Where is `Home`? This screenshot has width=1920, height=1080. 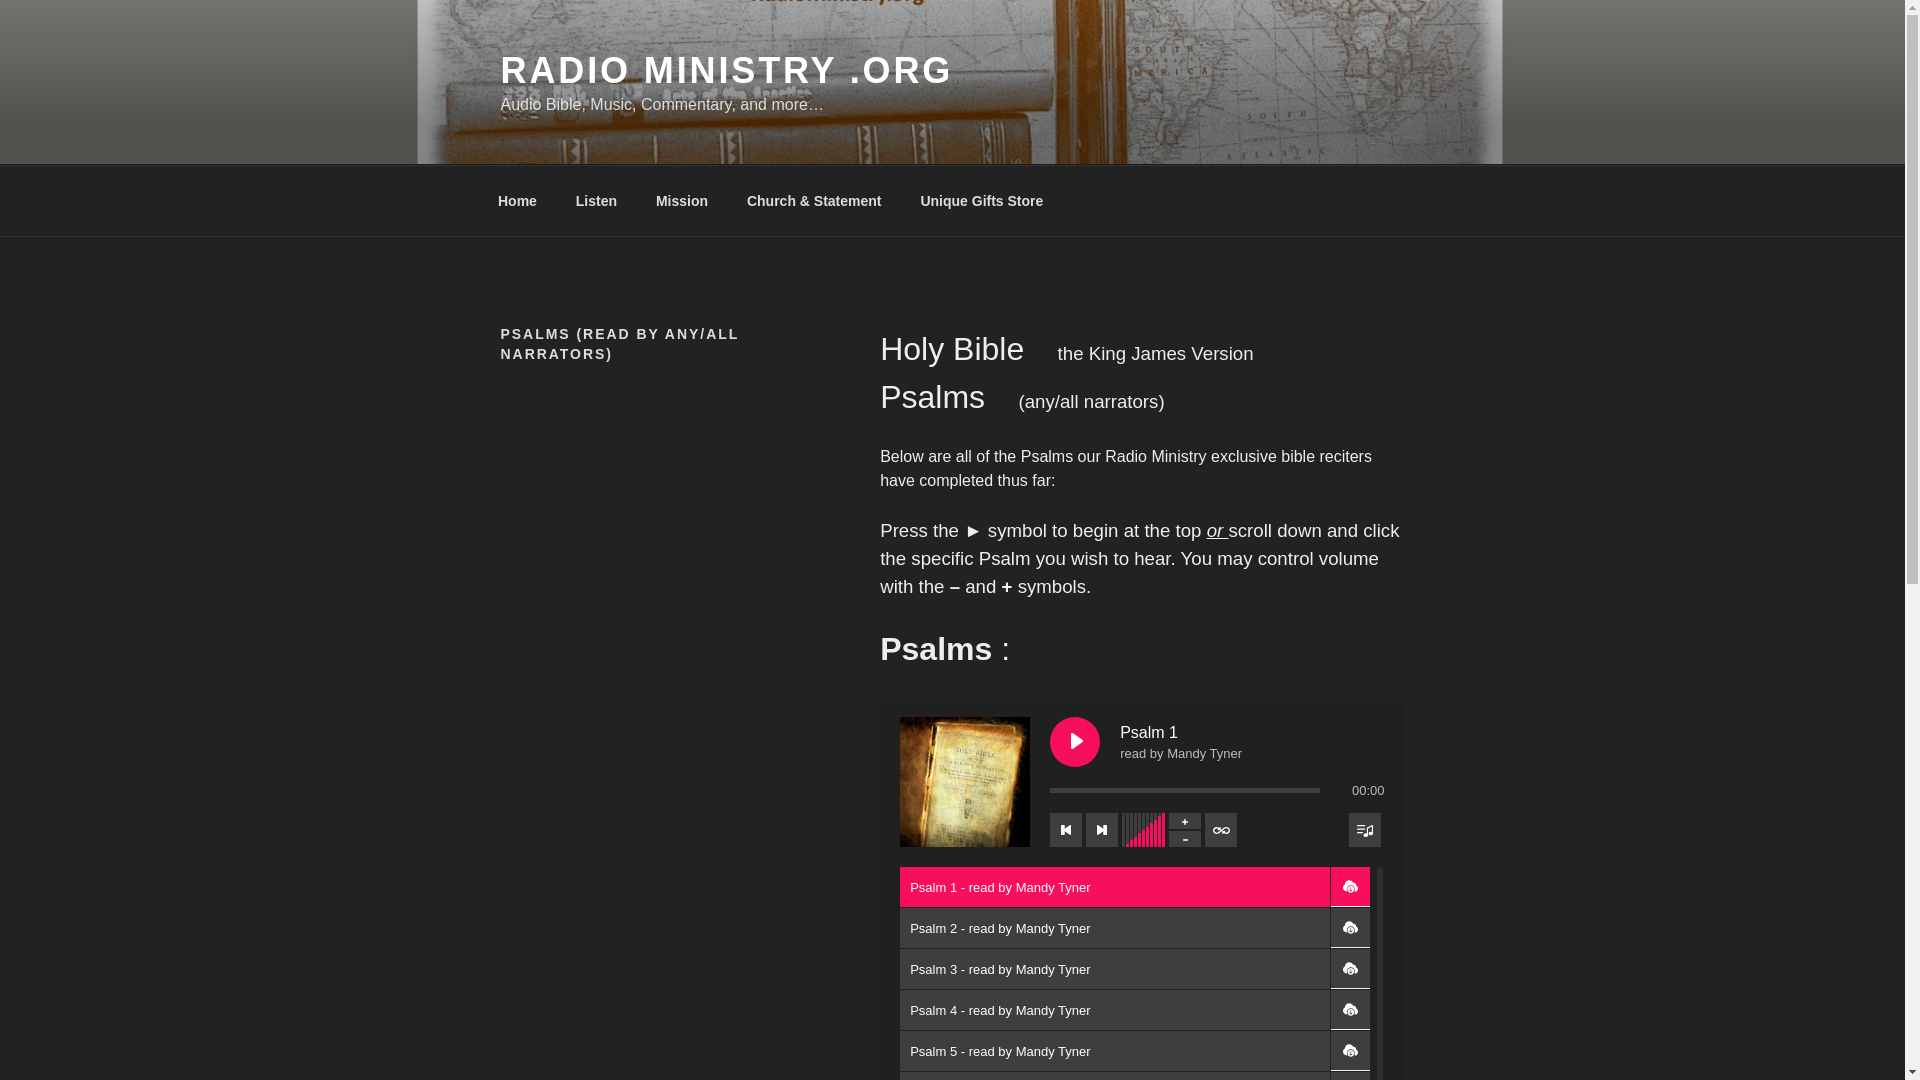
Home is located at coordinates (517, 200).